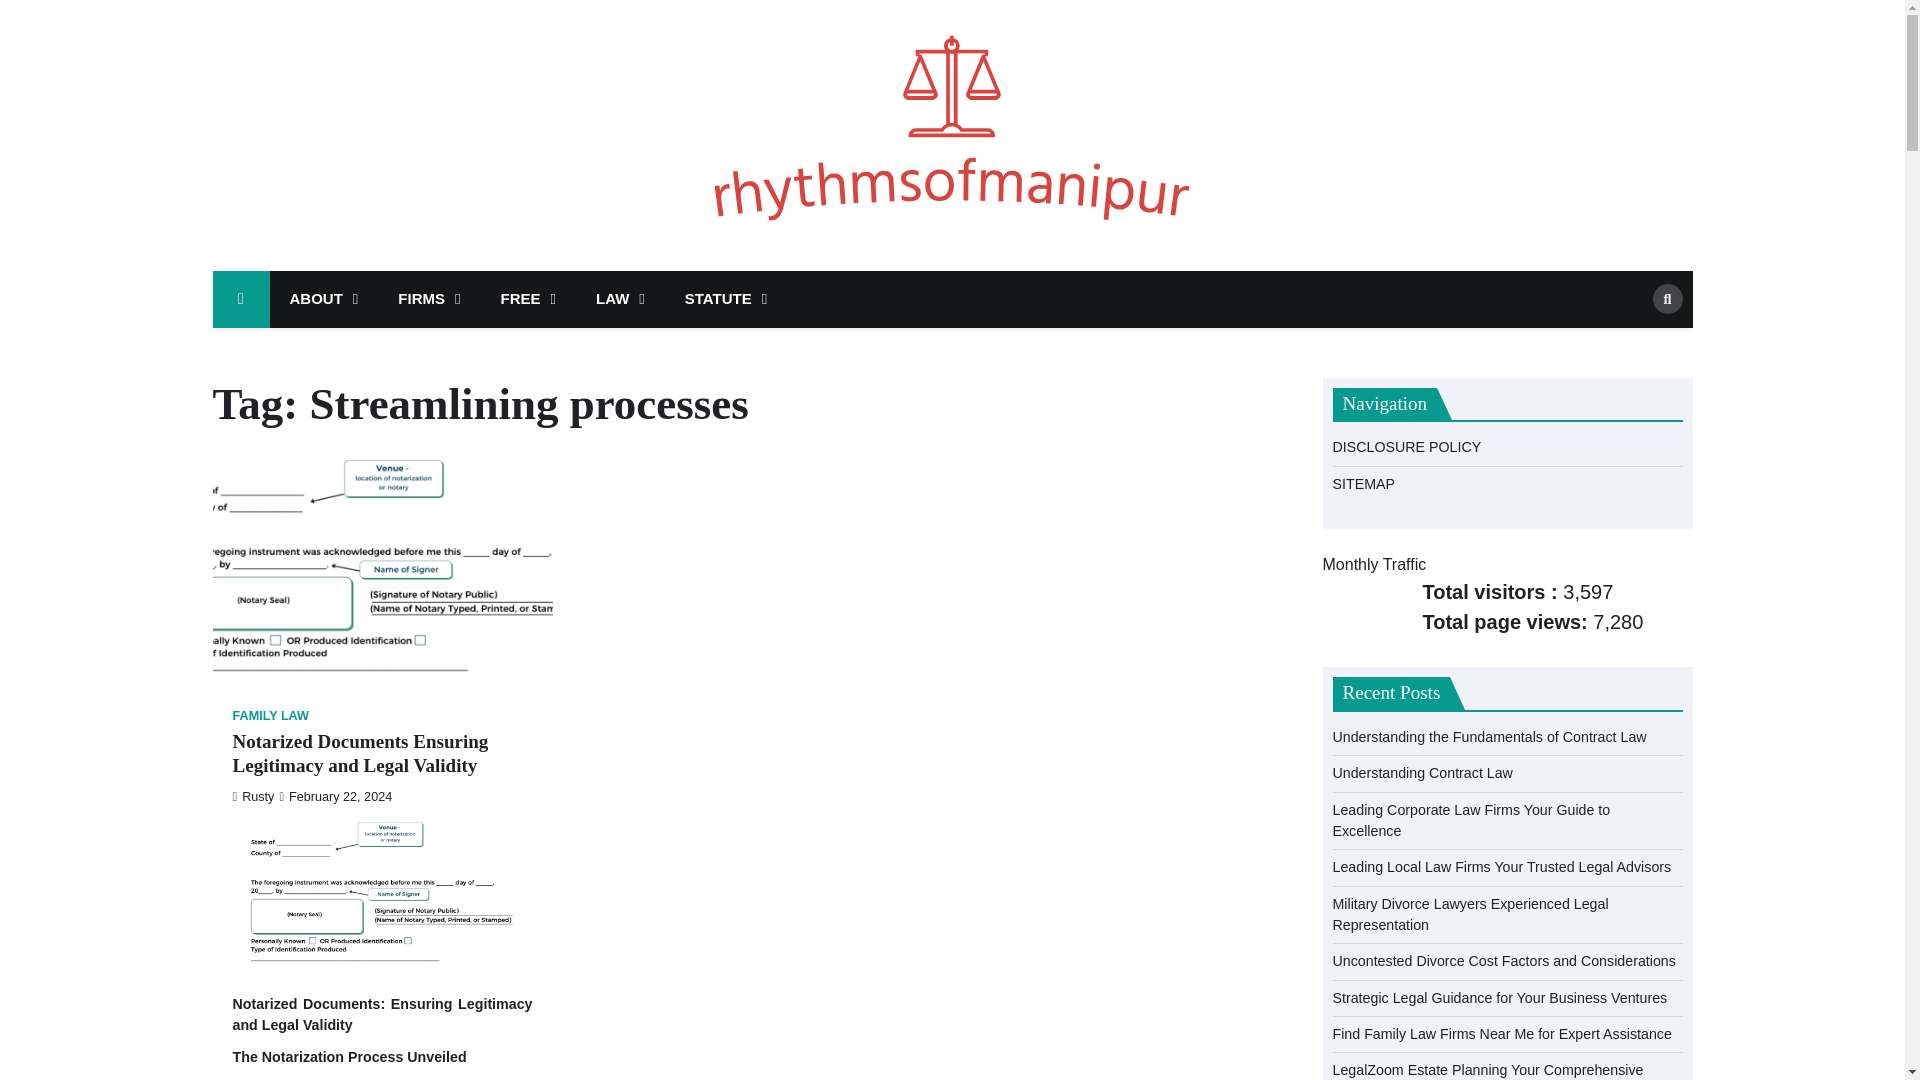 The width and height of the screenshot is (1920, 1080). I want to click on FREE, so click(528, 300).